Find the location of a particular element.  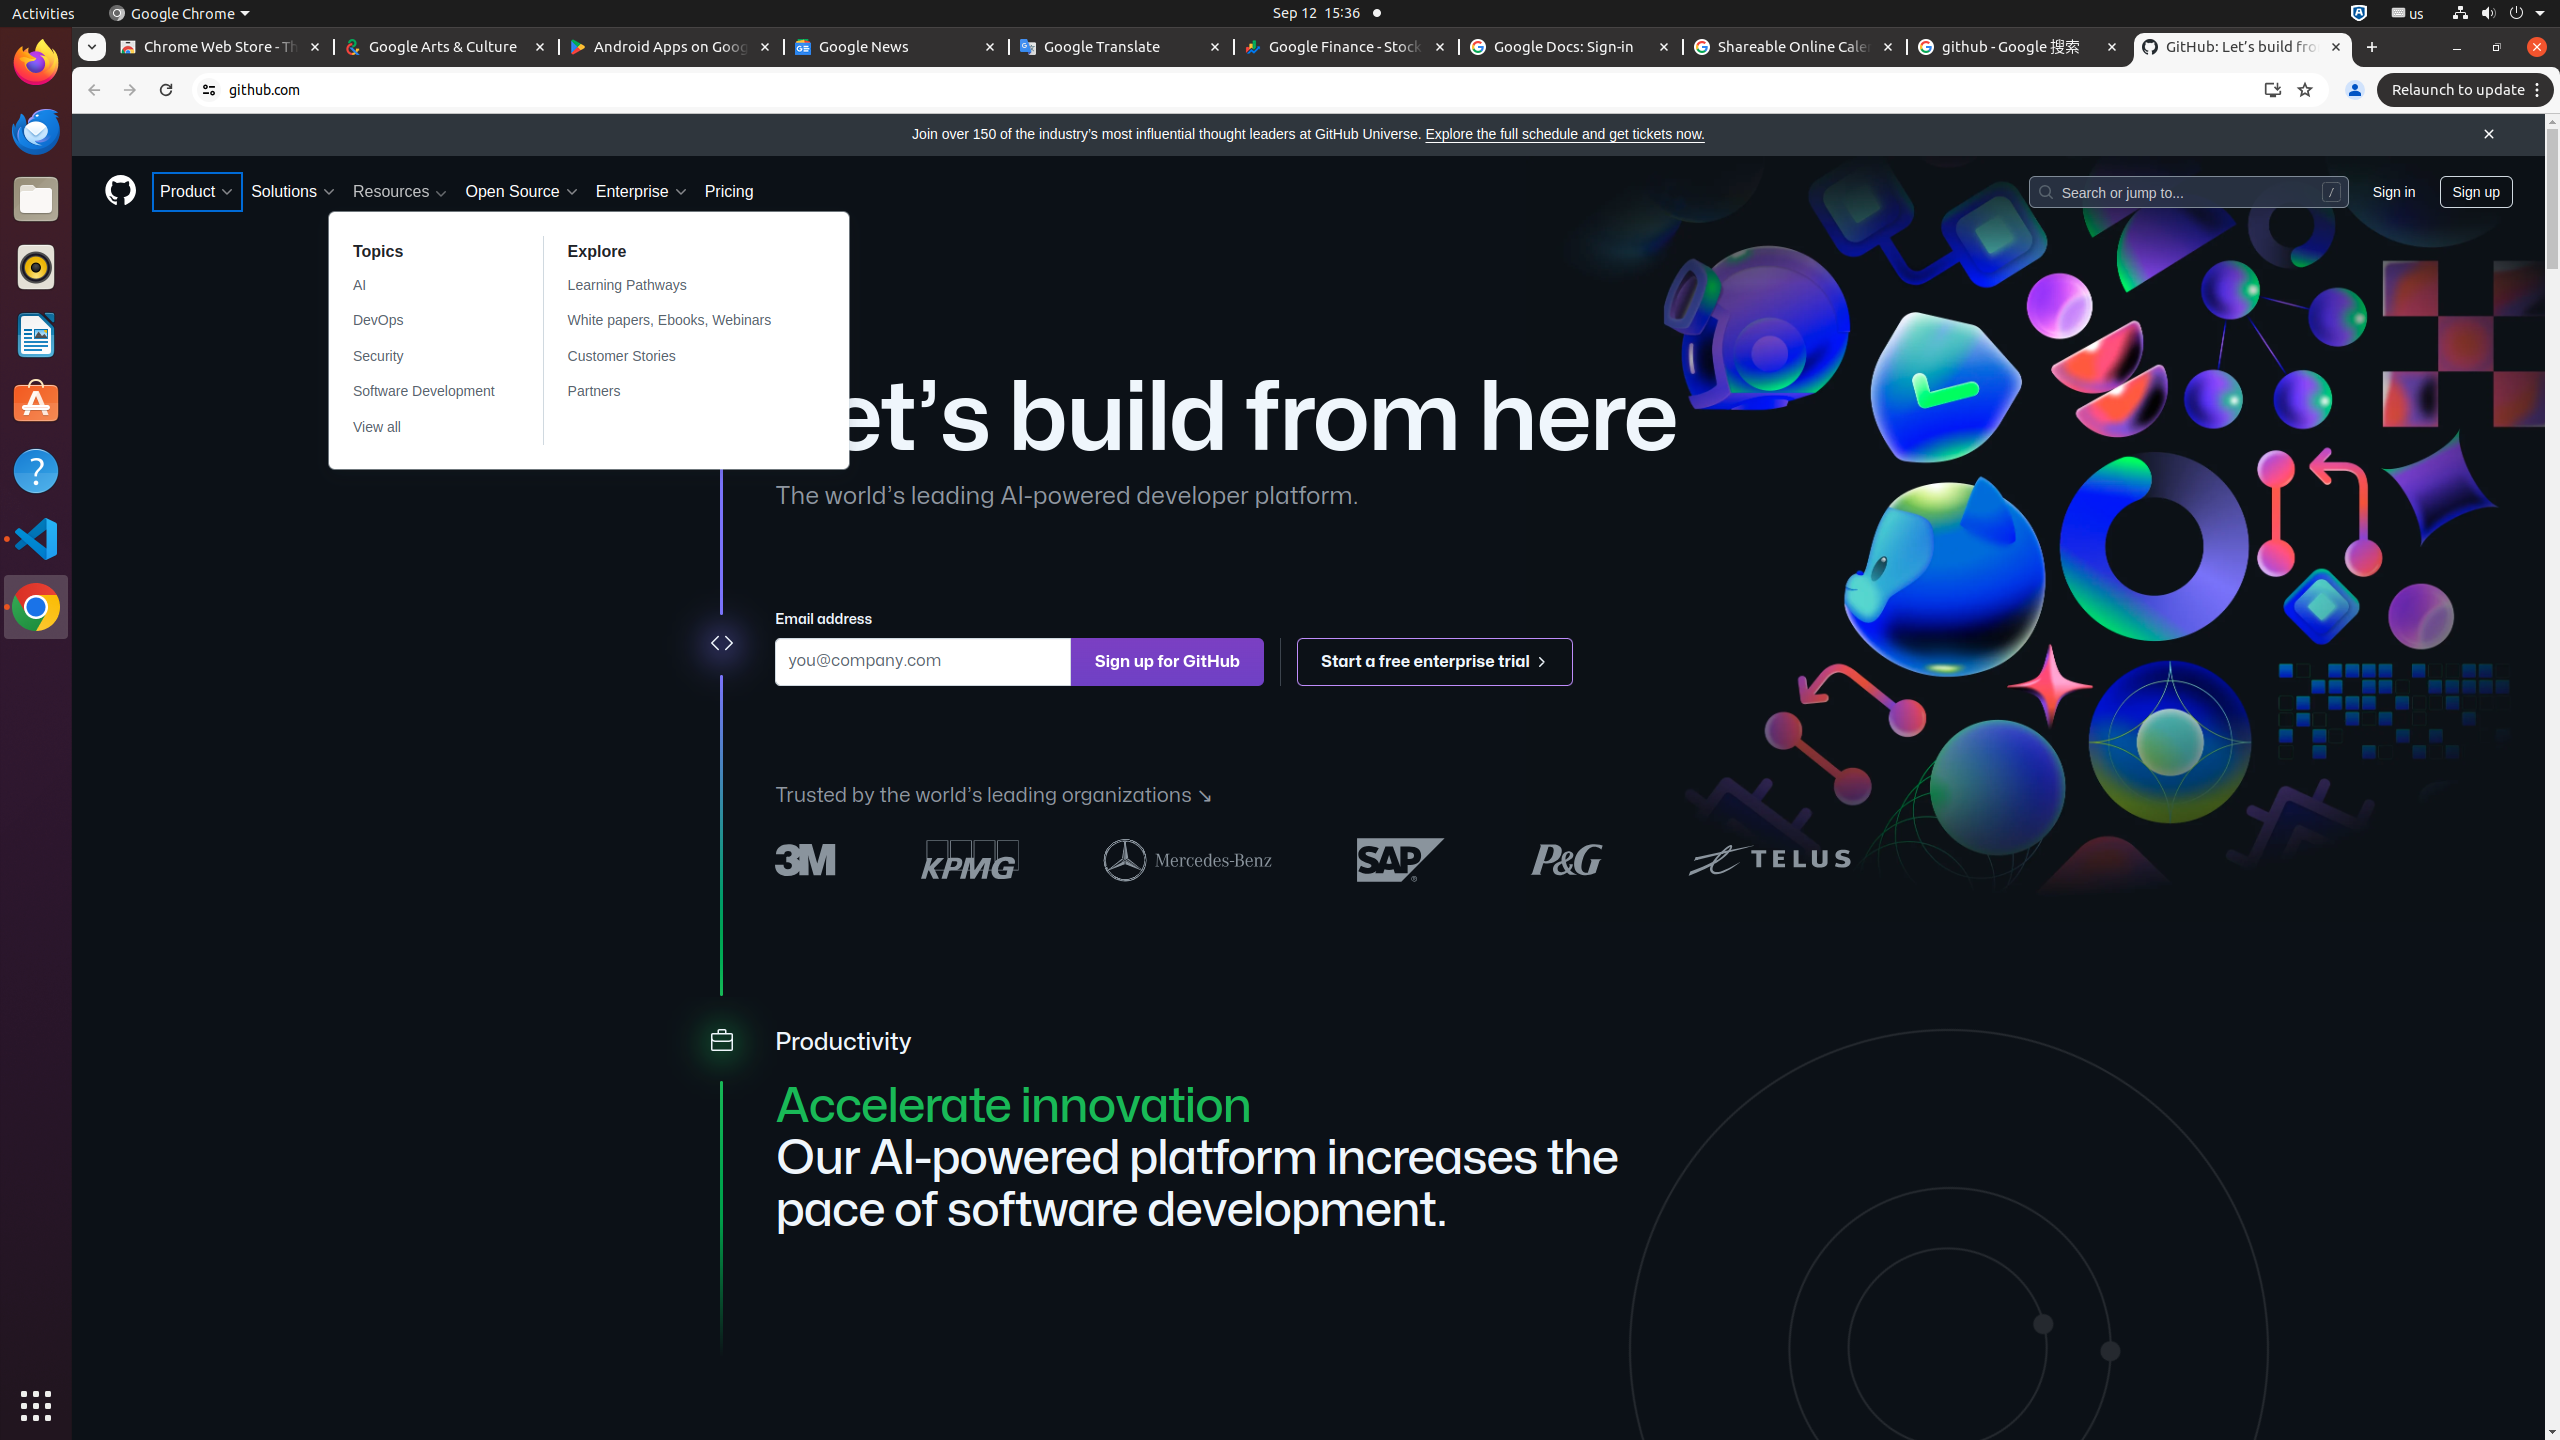

Thunderbird Mail is located at coordinates (36, 131).